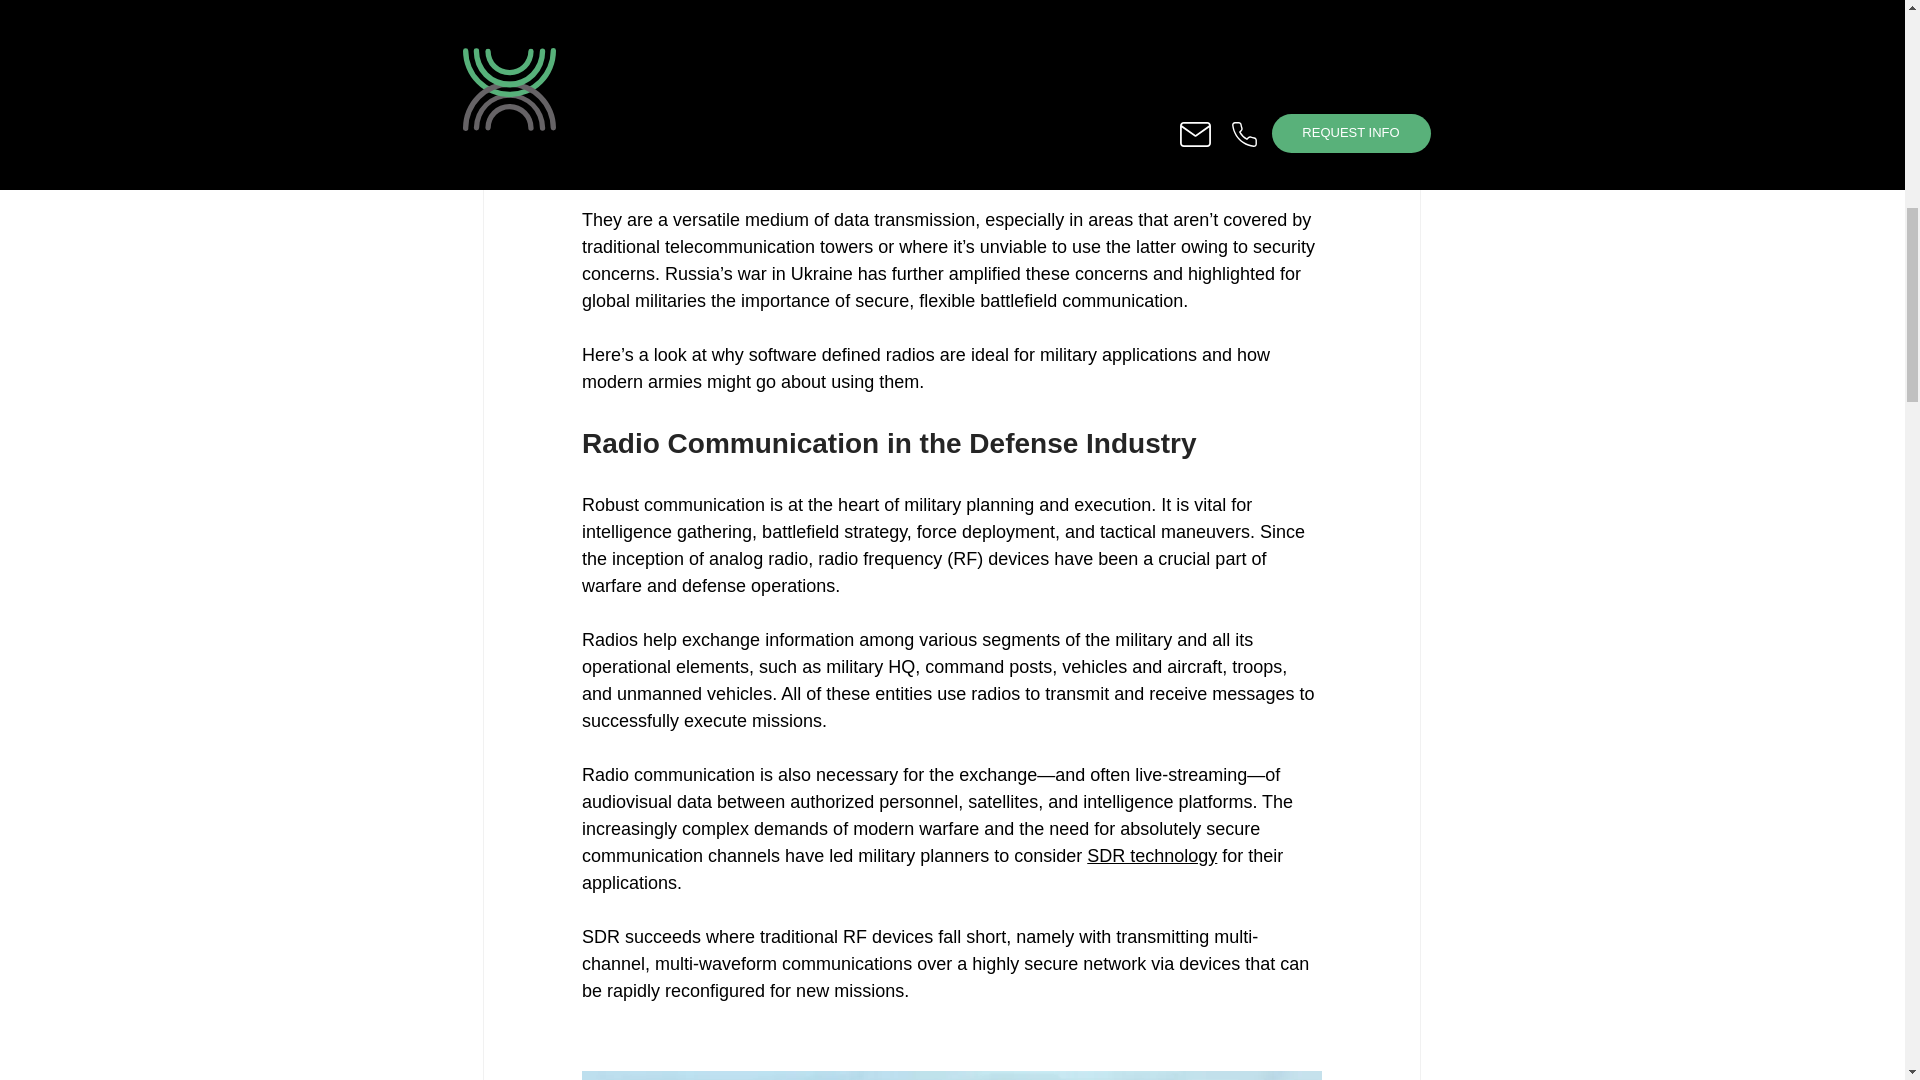 This screenshot has height=1080, width=1920. What do you see at coordinates (1152, 856) in the screenshot?
I see `SDR technology` at bounding box center [1152, 856].